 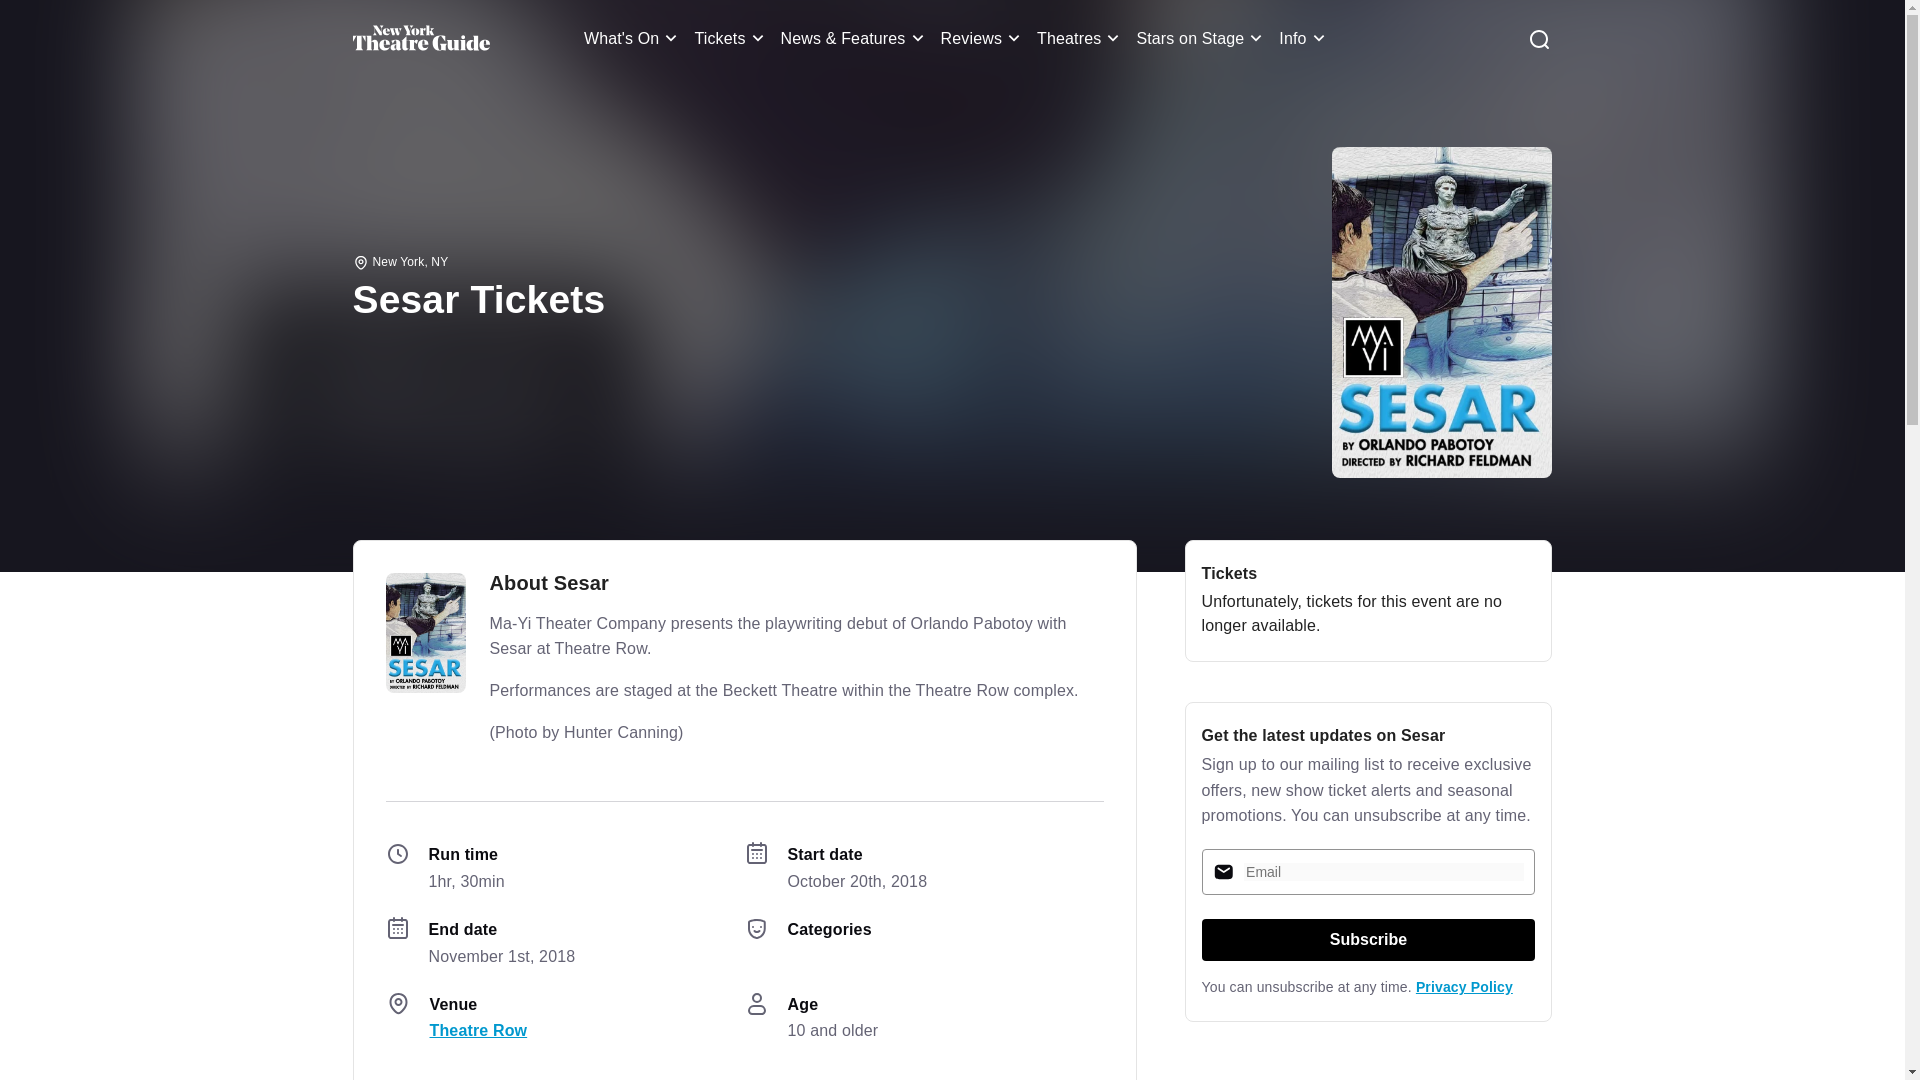 What do you see at coordinates (634, 38) in the screenshot?
I see `What's On` at bounding box center [634, 38].